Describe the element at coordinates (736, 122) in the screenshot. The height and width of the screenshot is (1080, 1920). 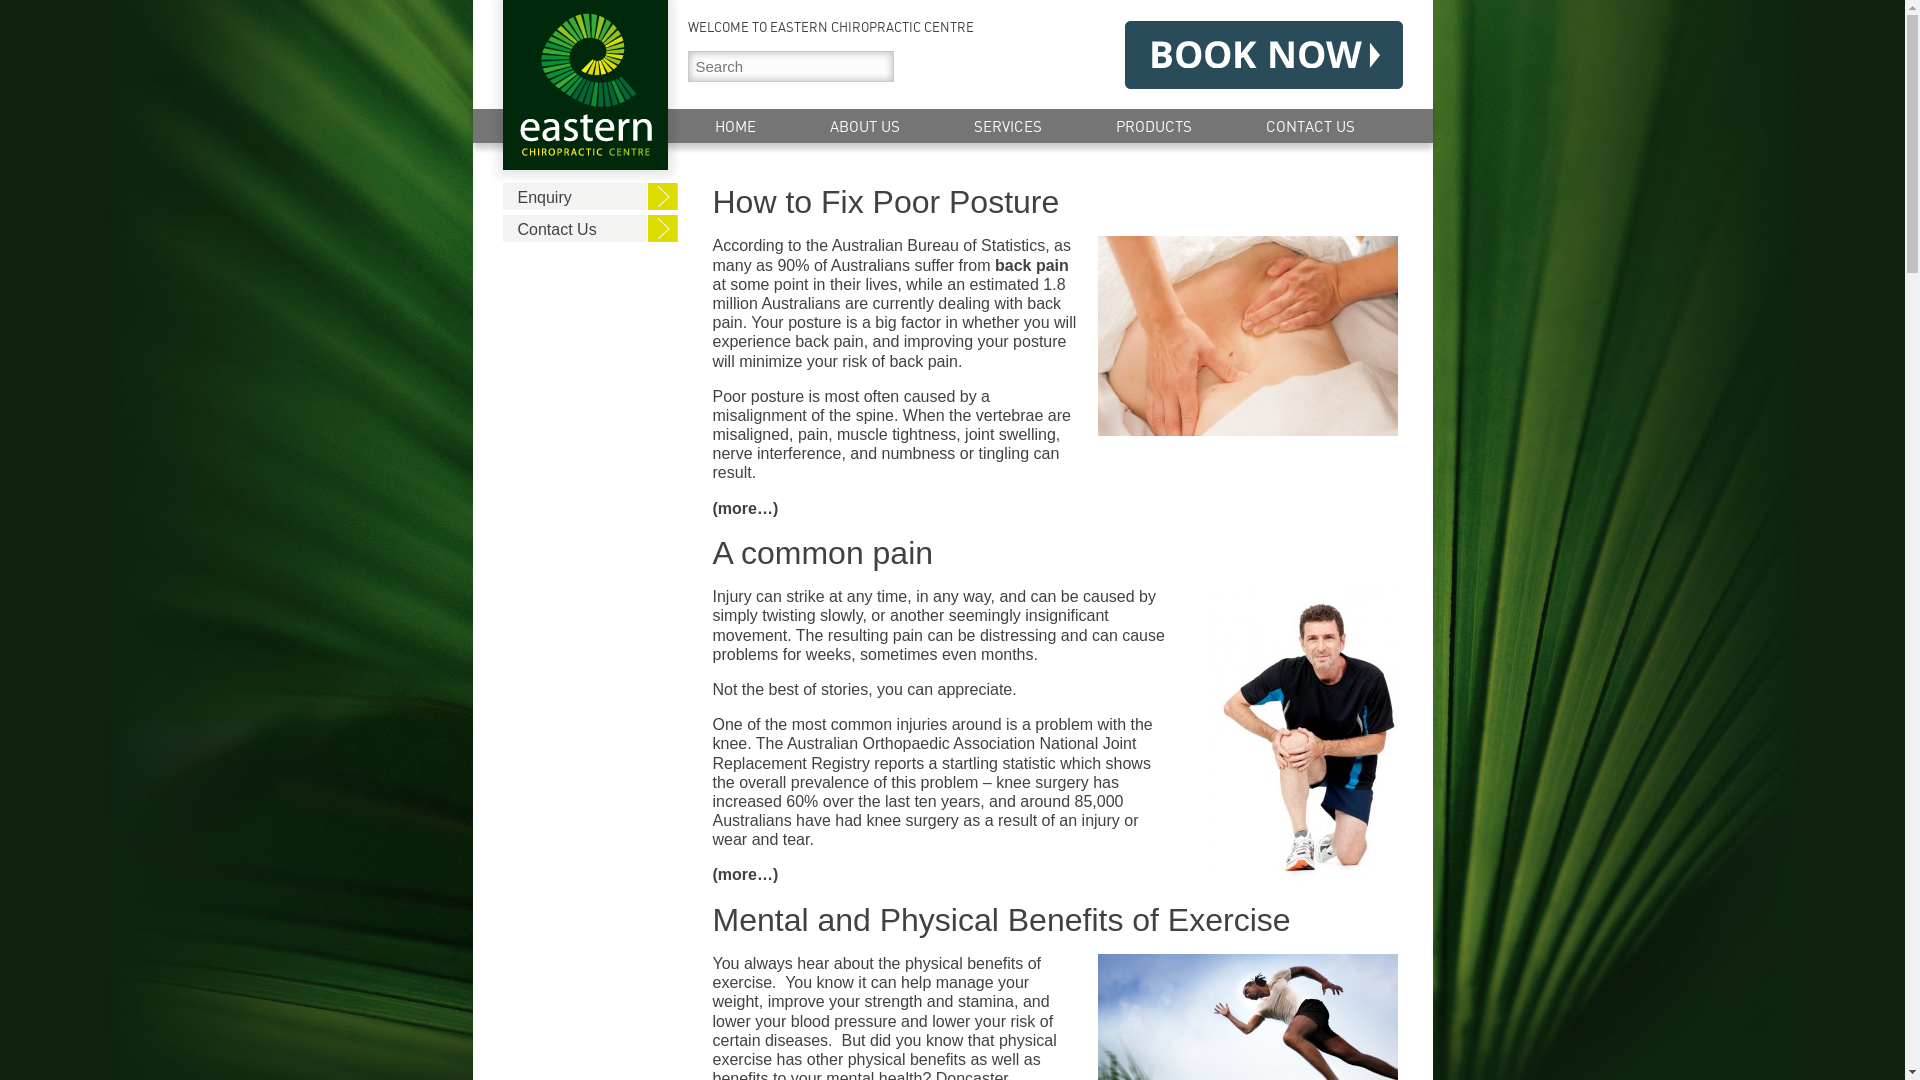
I see `HOME` at that location.